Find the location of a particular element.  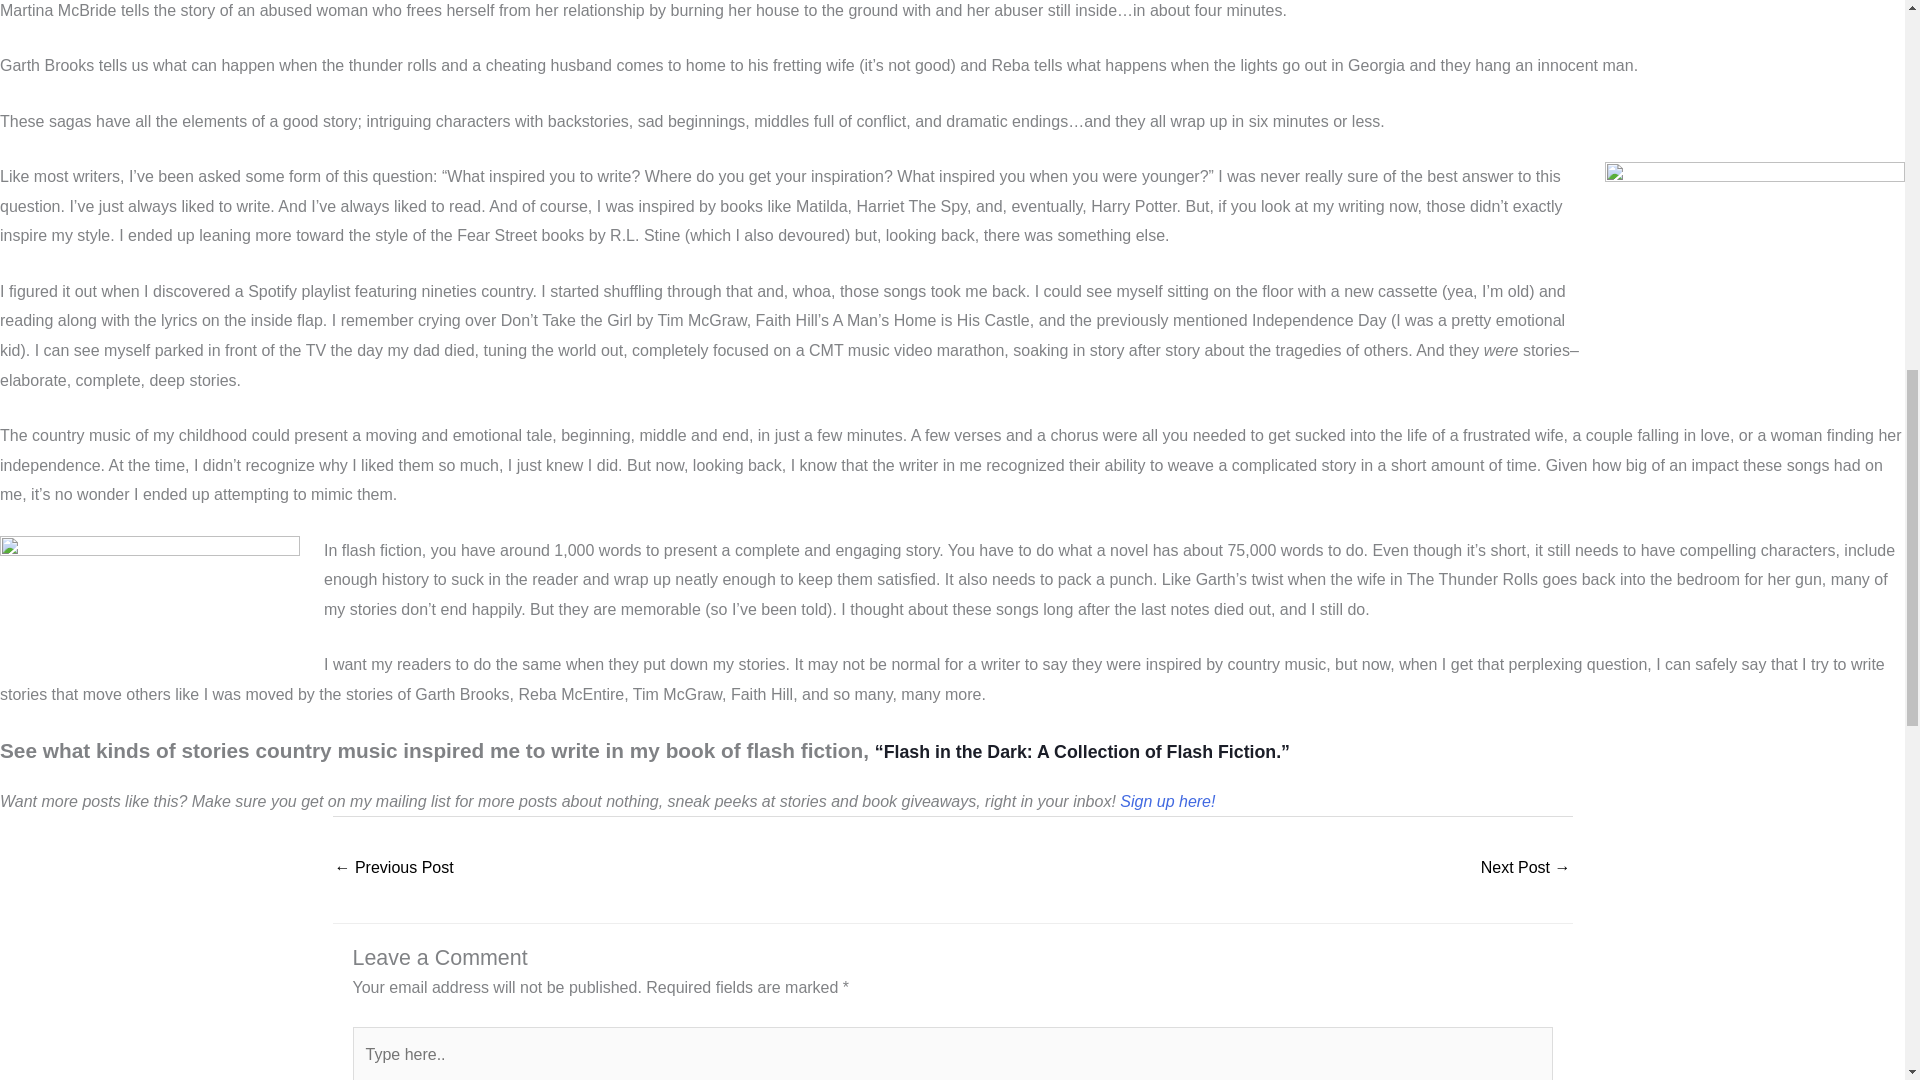

Sign up here! is located at coordinates (1167, 801).